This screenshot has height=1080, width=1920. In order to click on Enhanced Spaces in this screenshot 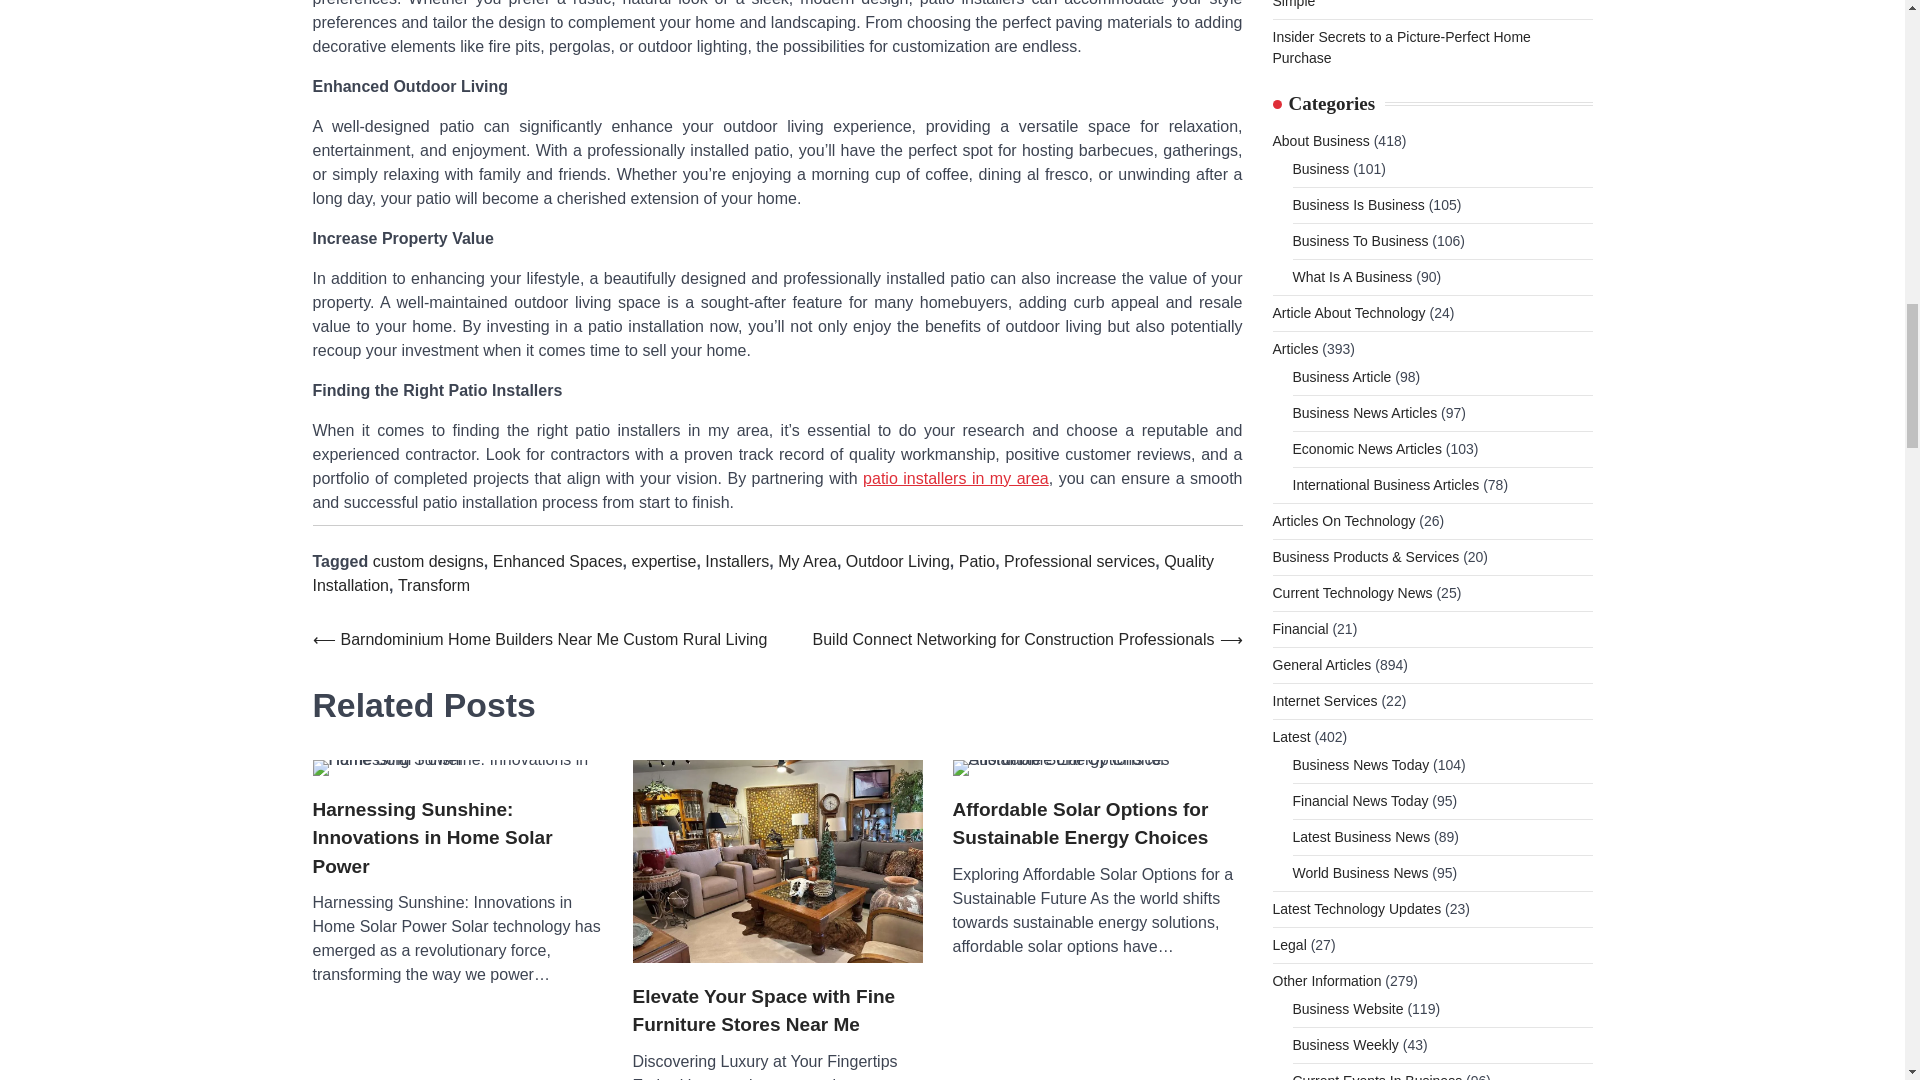, I will do `click(558, 561)`.